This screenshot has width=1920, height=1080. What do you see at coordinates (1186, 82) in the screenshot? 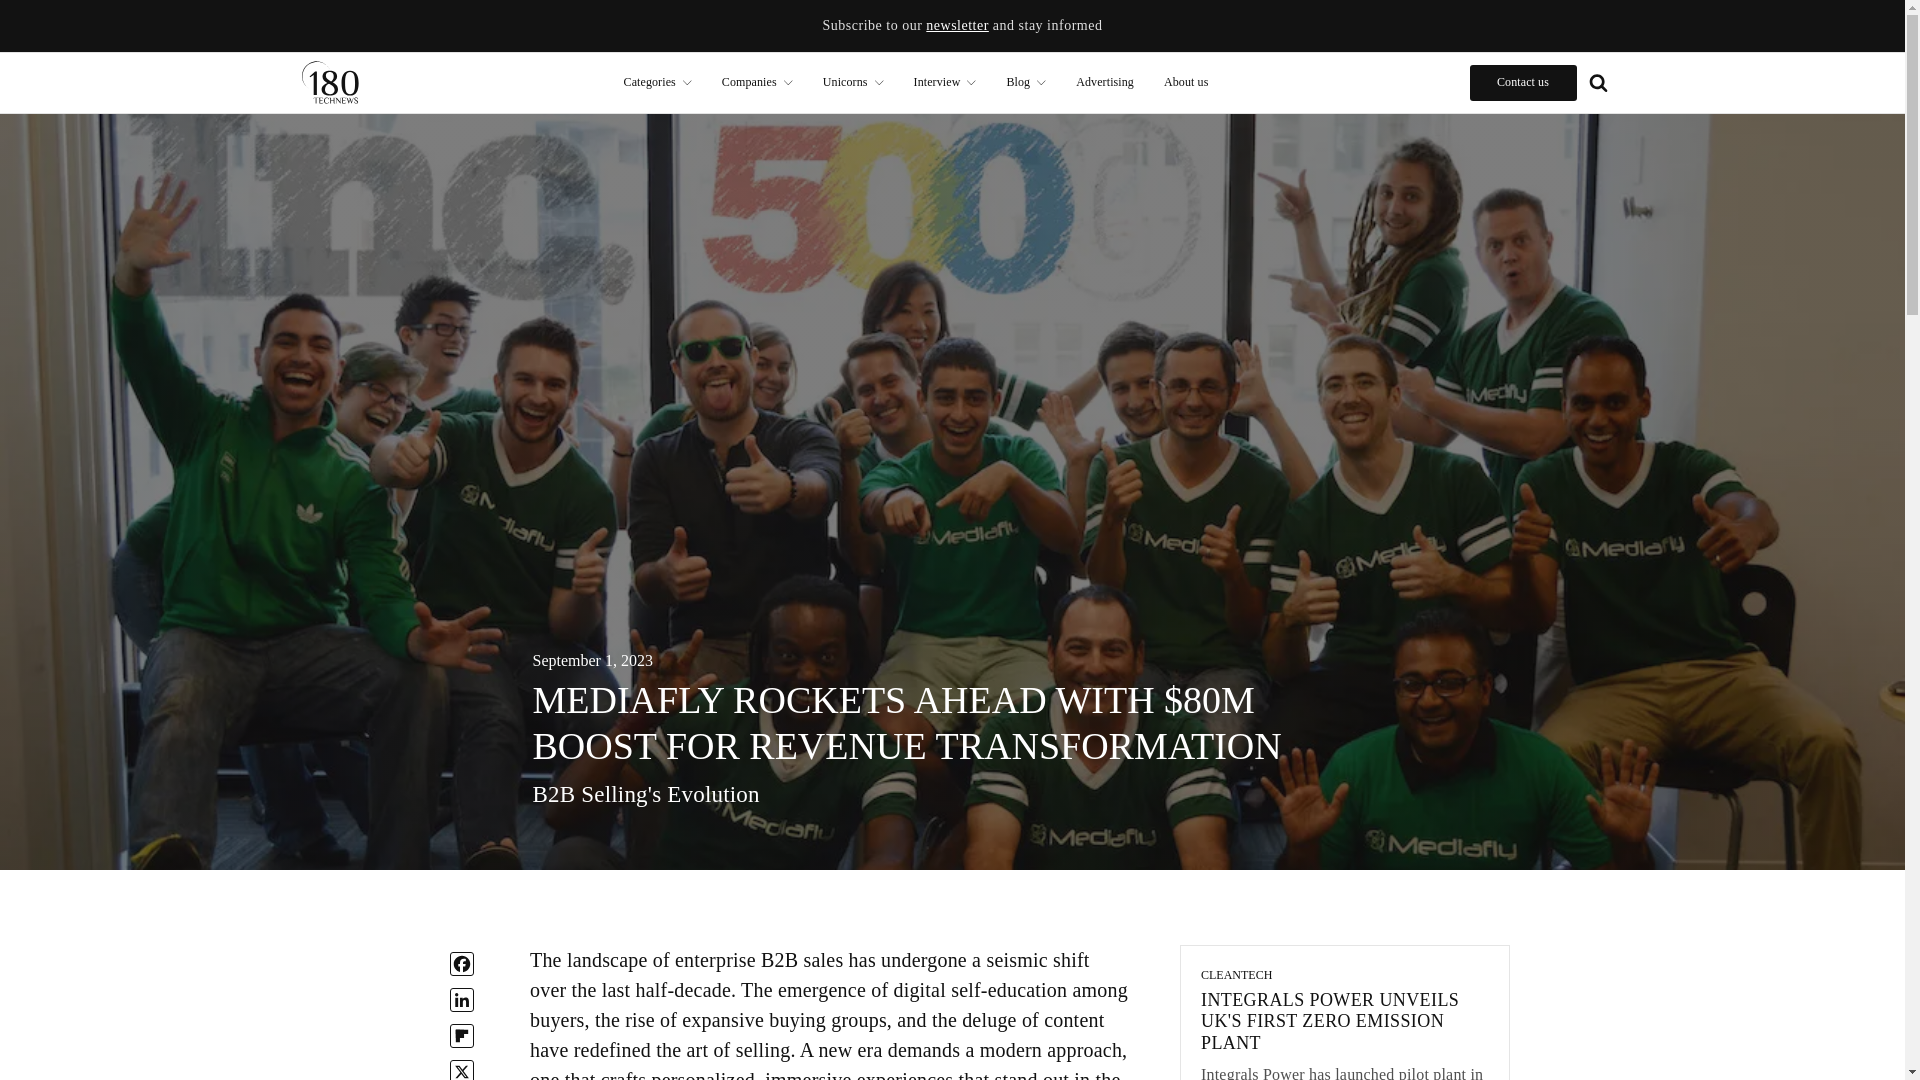
I see `About us` at bounding box center [1186, 82].